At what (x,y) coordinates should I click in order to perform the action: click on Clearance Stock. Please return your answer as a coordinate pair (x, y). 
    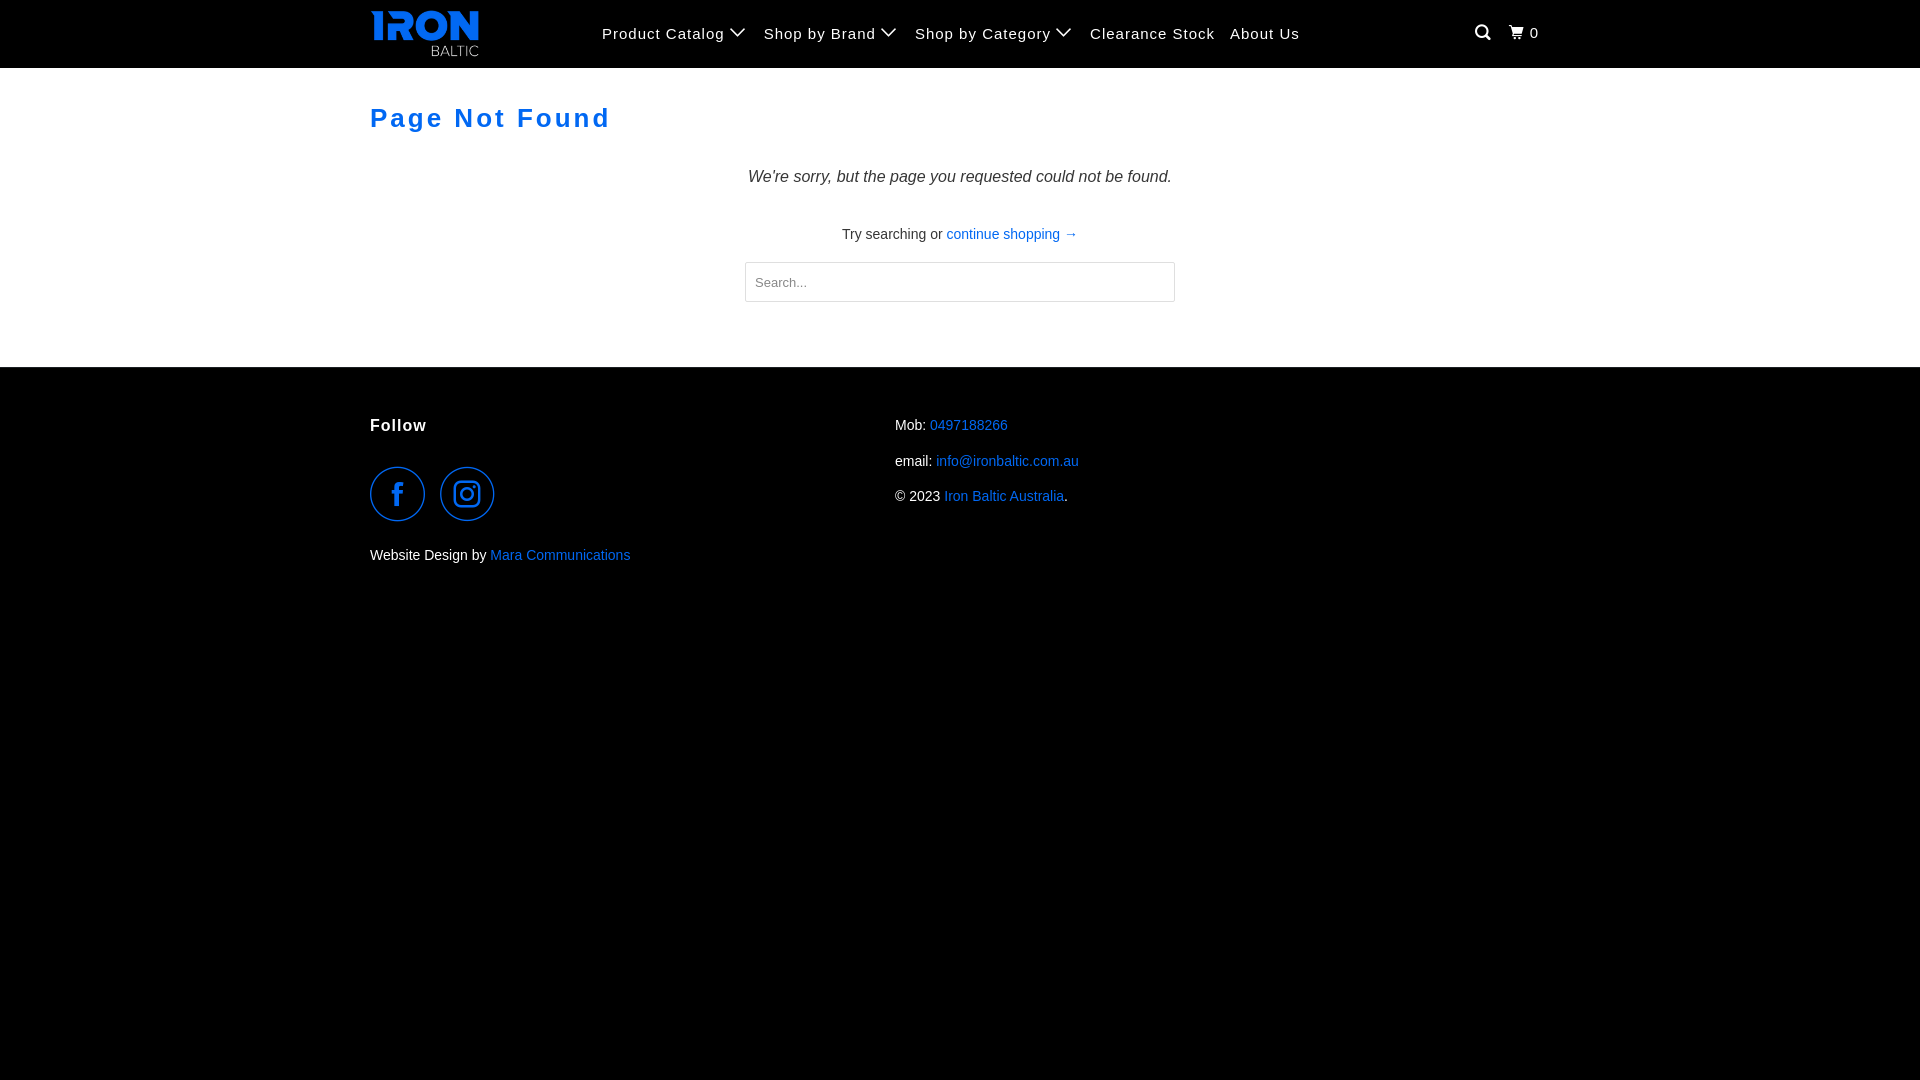
    Looking at the image, I should click on (1152, 34).